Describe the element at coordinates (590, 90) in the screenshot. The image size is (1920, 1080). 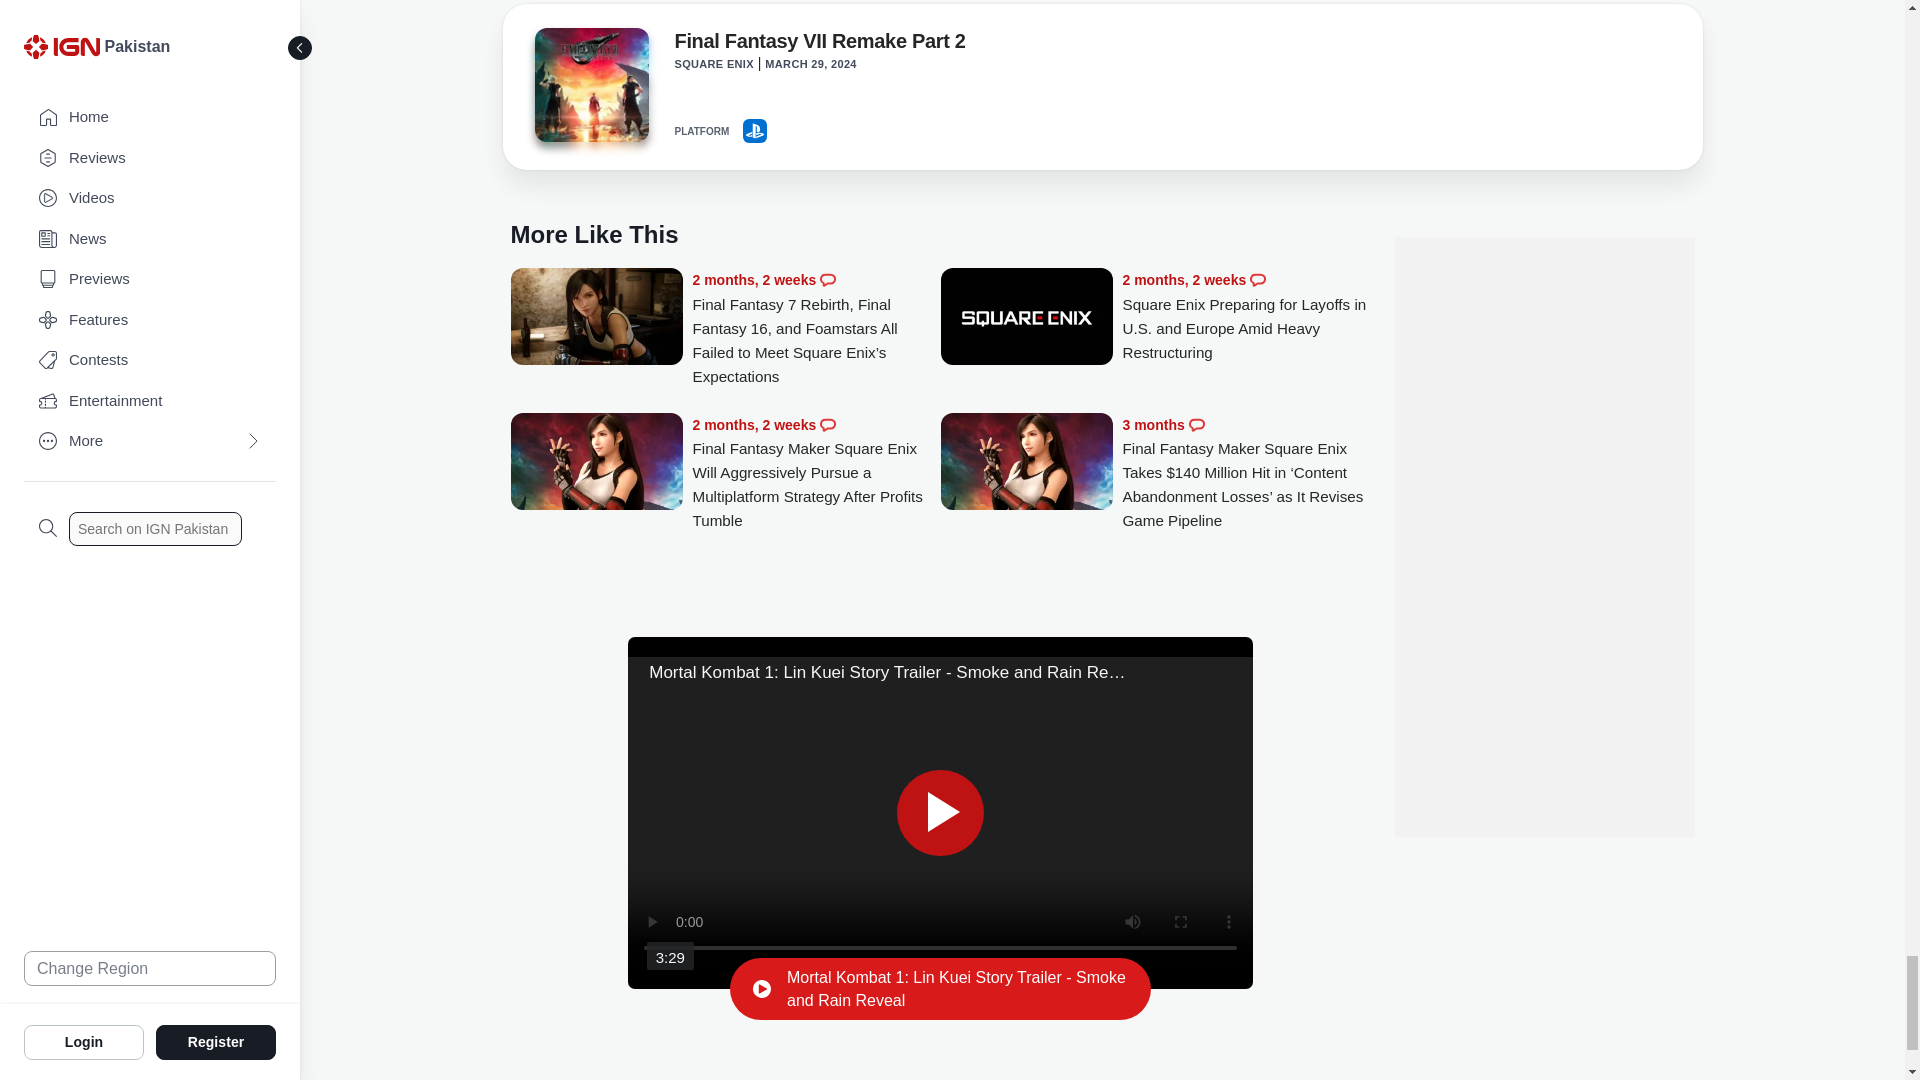
I see `Final Fantasy VII Remake Part 2` at that location.